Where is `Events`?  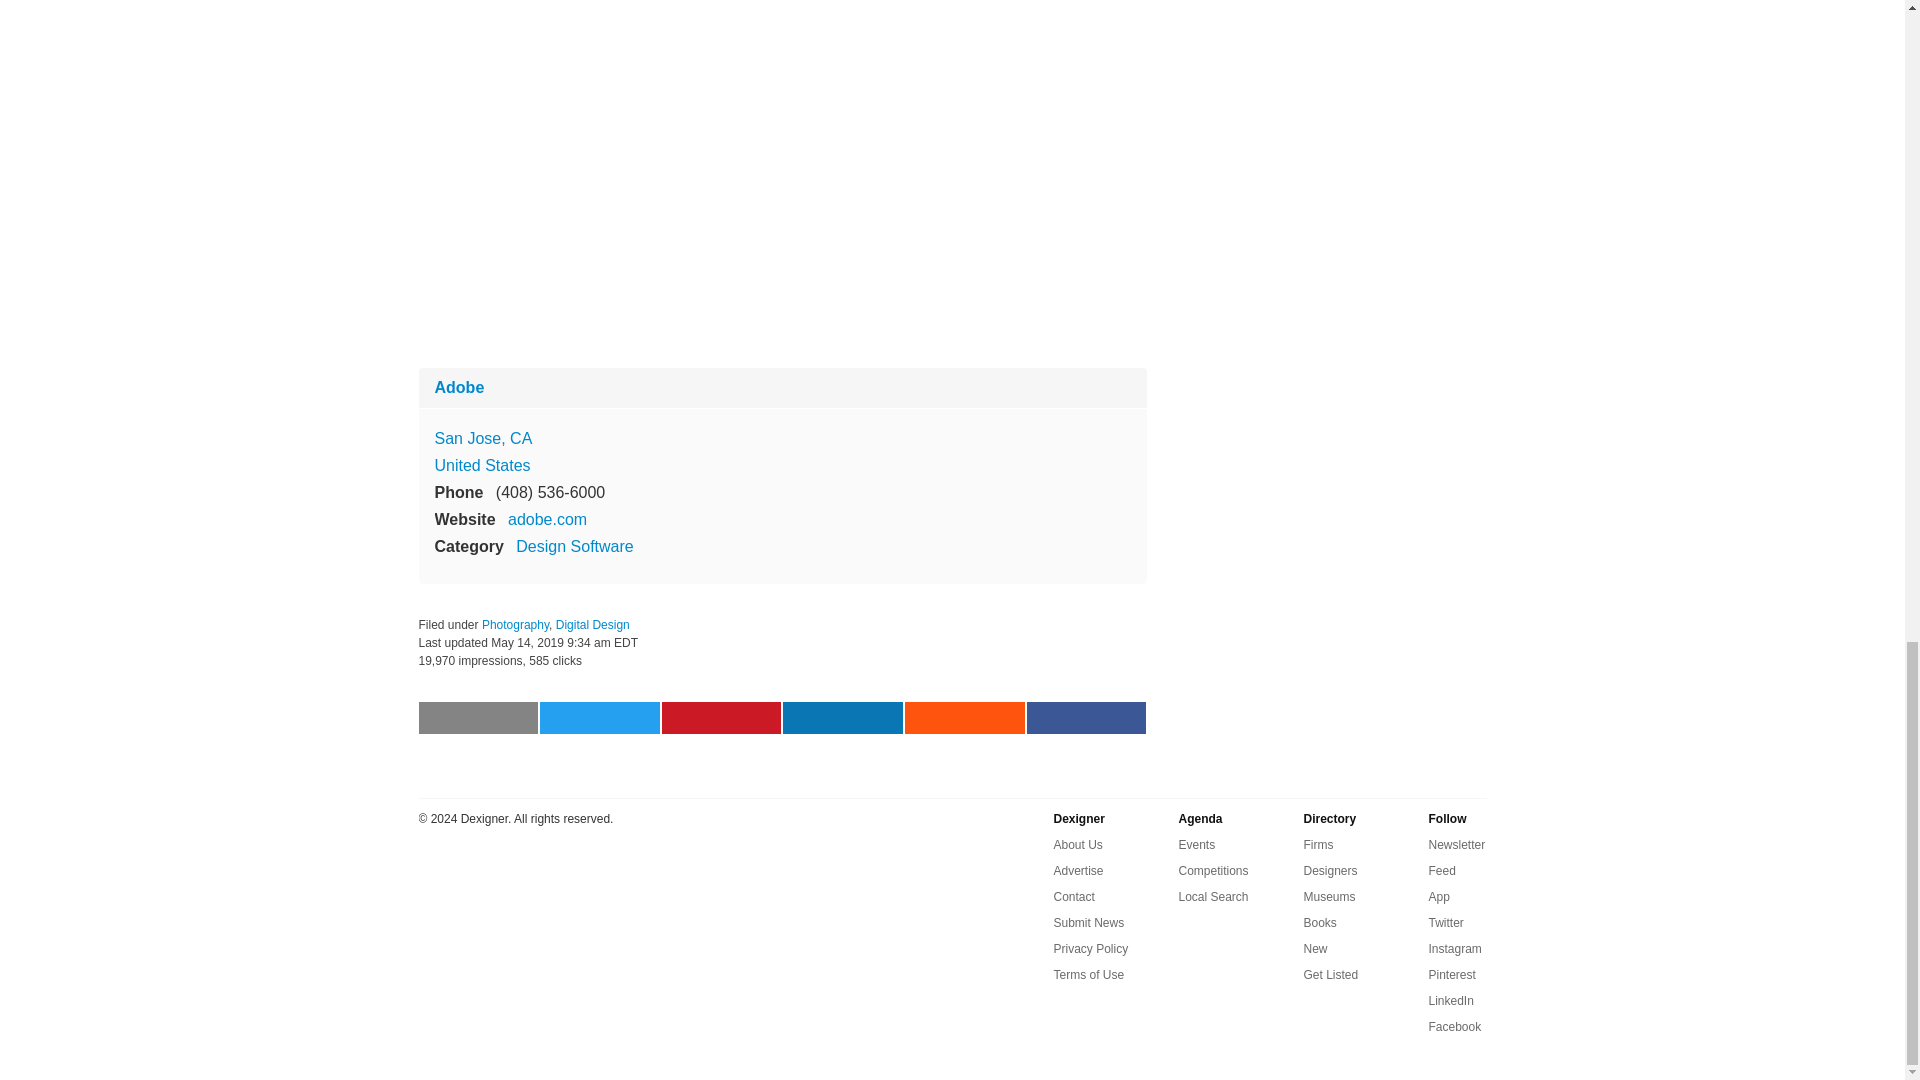 Events is located at coordinates (1196, 844).